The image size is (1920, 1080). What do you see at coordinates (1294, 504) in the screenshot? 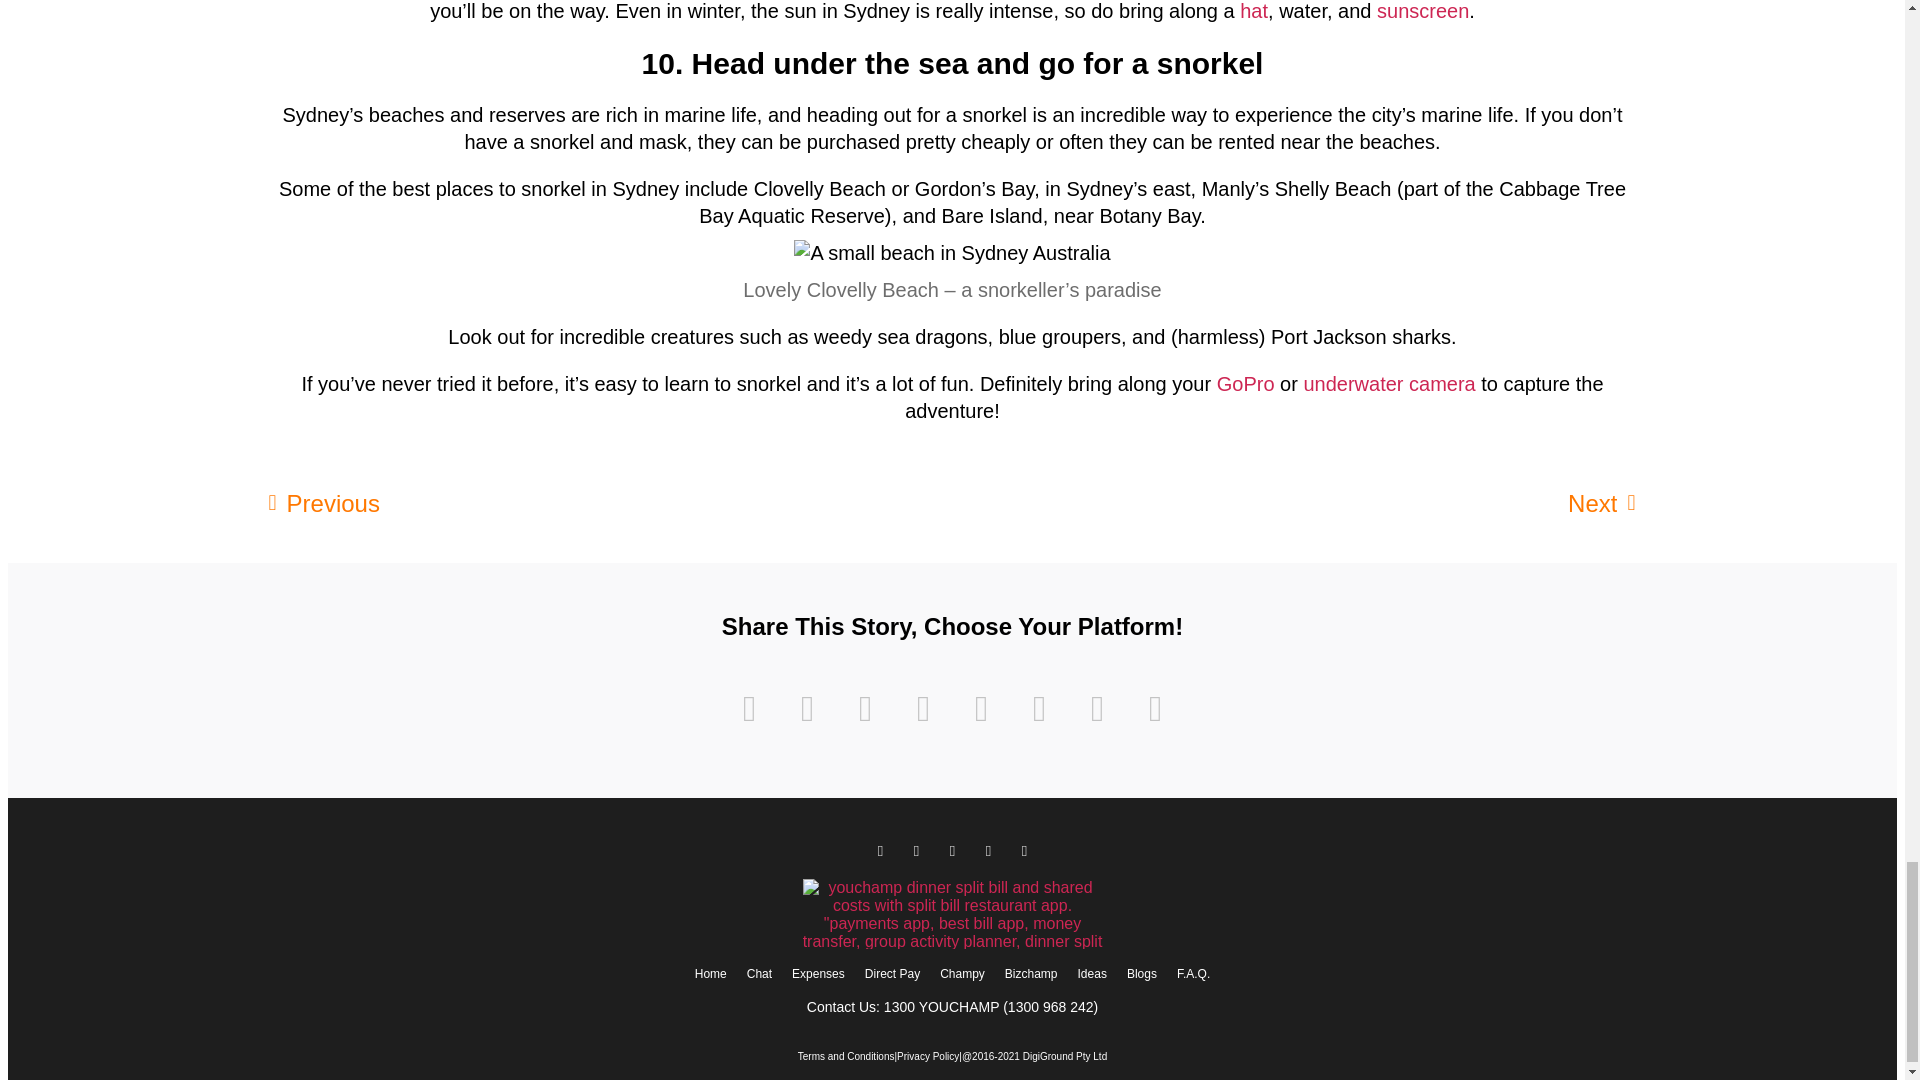
I see `Next` at bounding box center [1294, 504].